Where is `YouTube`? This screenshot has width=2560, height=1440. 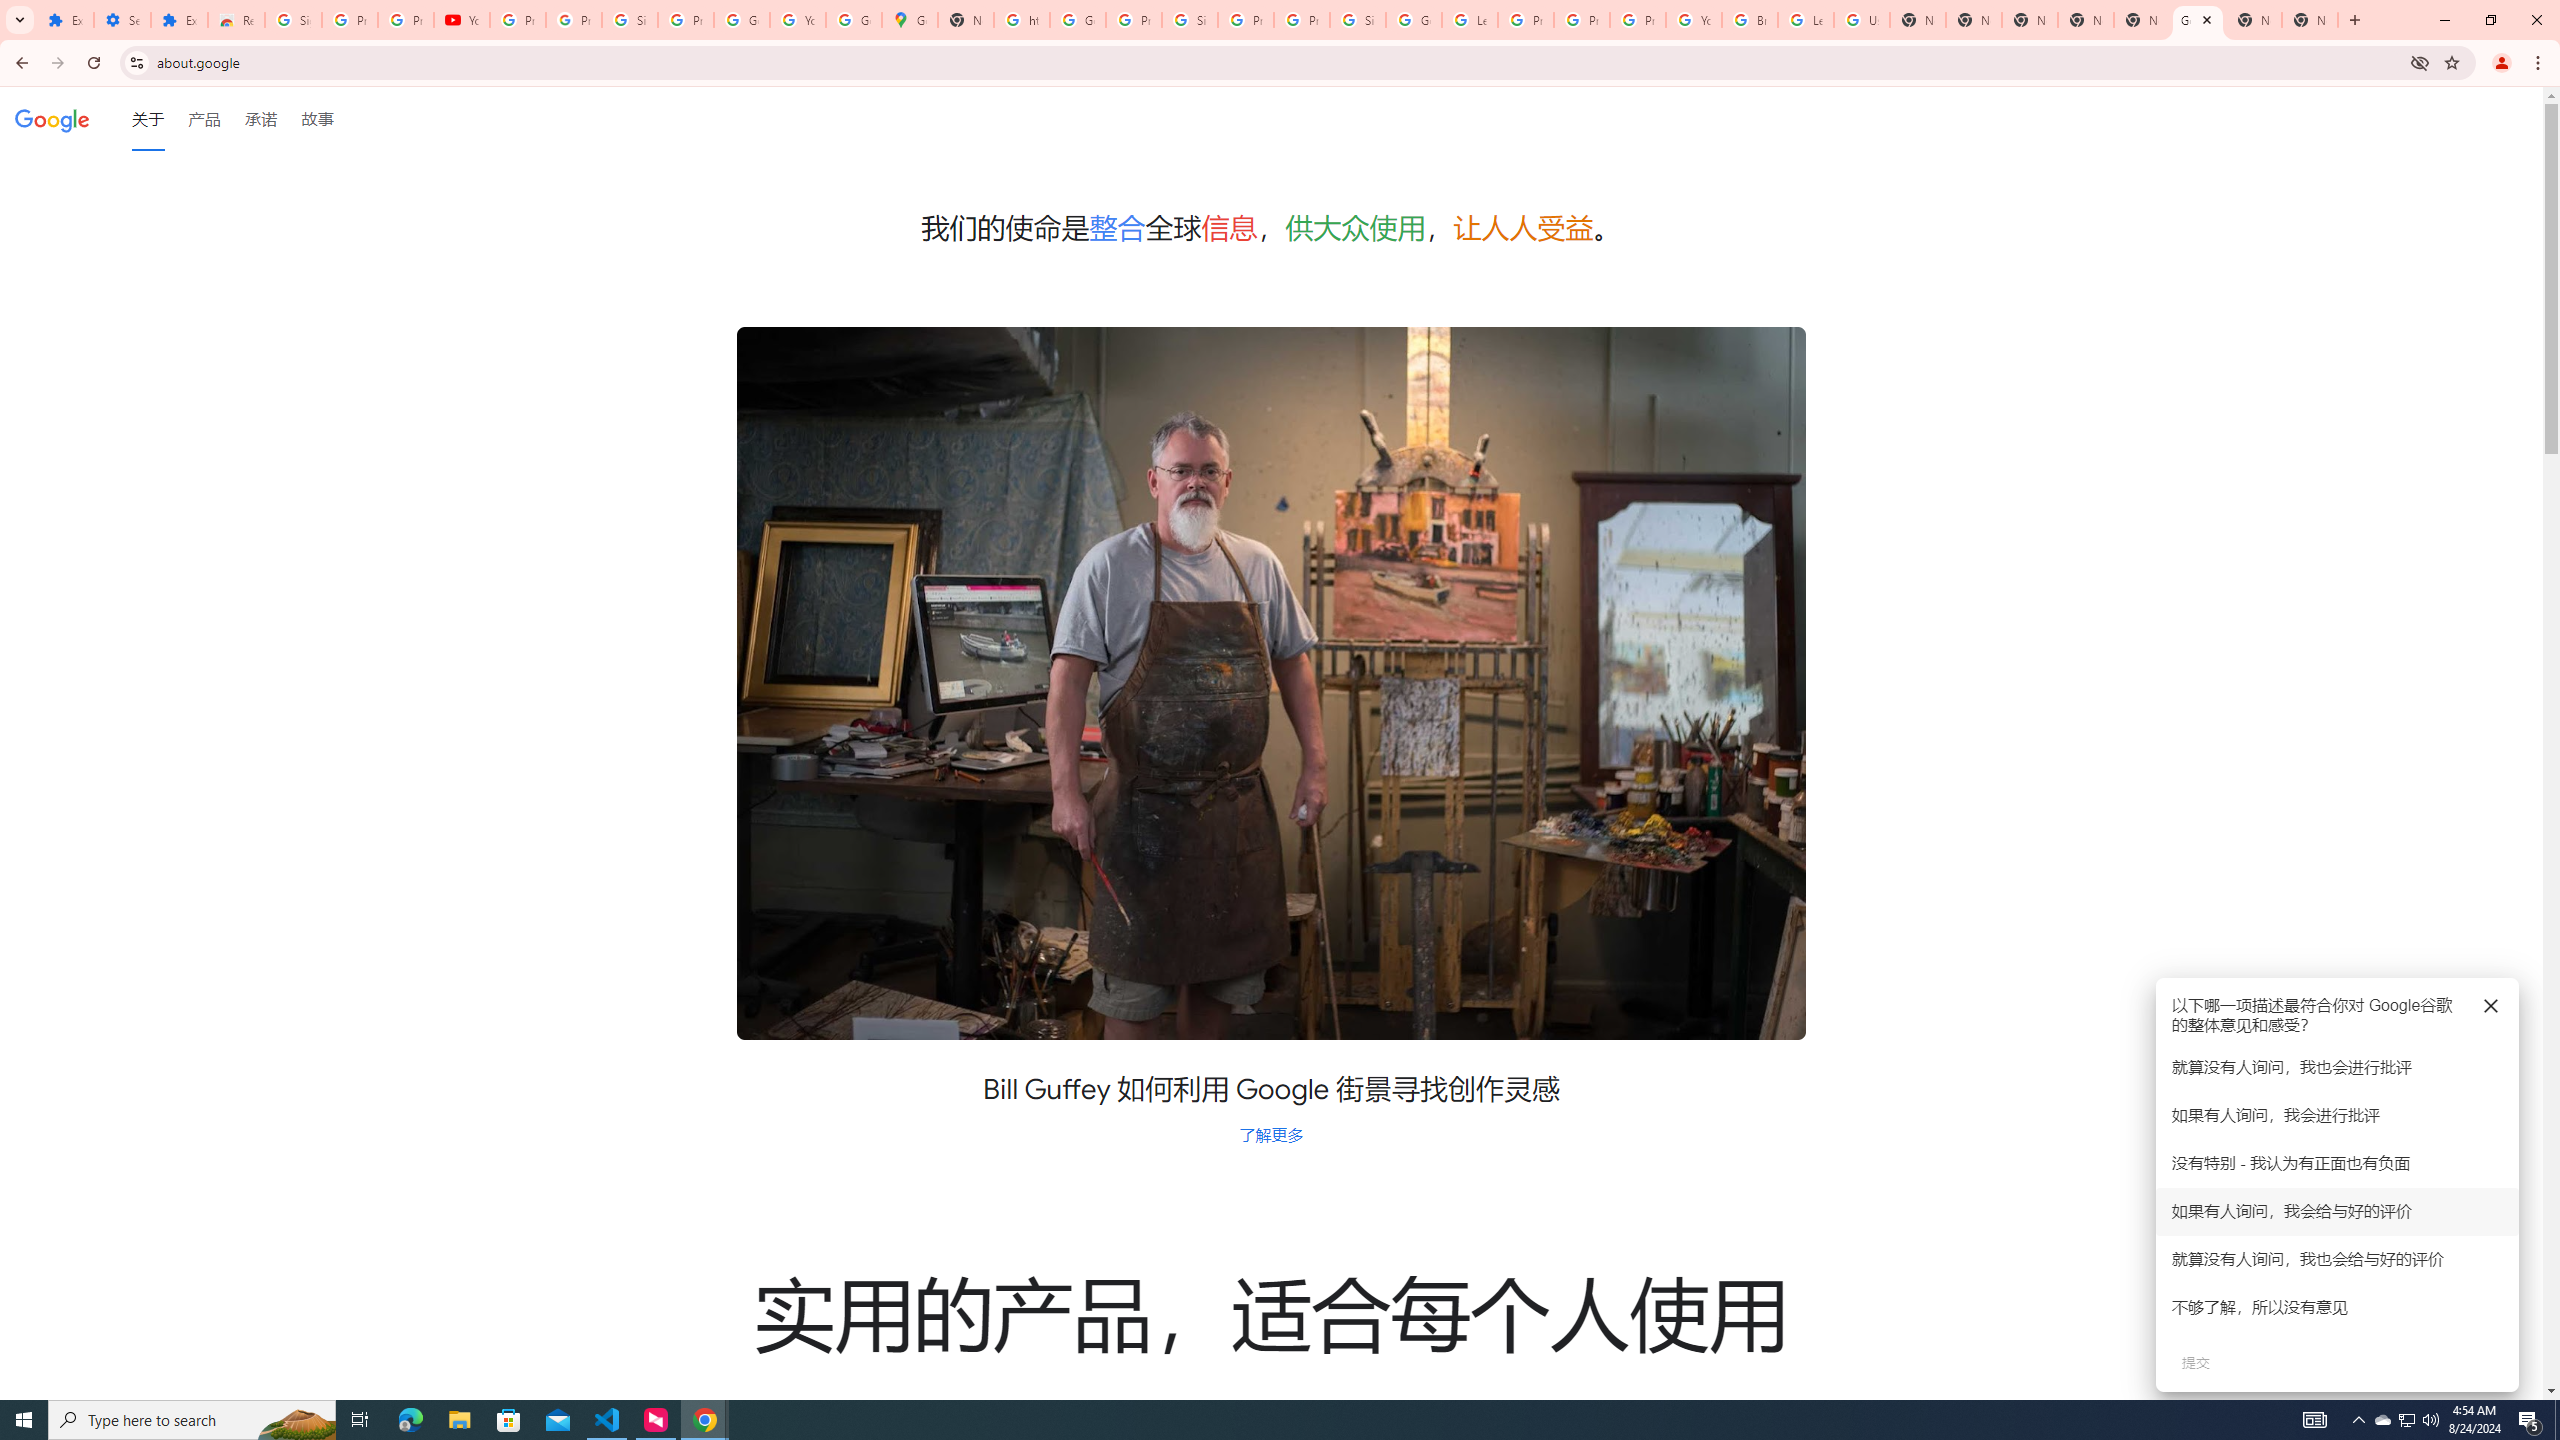
YouTube is located at coordinates (1693, 20).